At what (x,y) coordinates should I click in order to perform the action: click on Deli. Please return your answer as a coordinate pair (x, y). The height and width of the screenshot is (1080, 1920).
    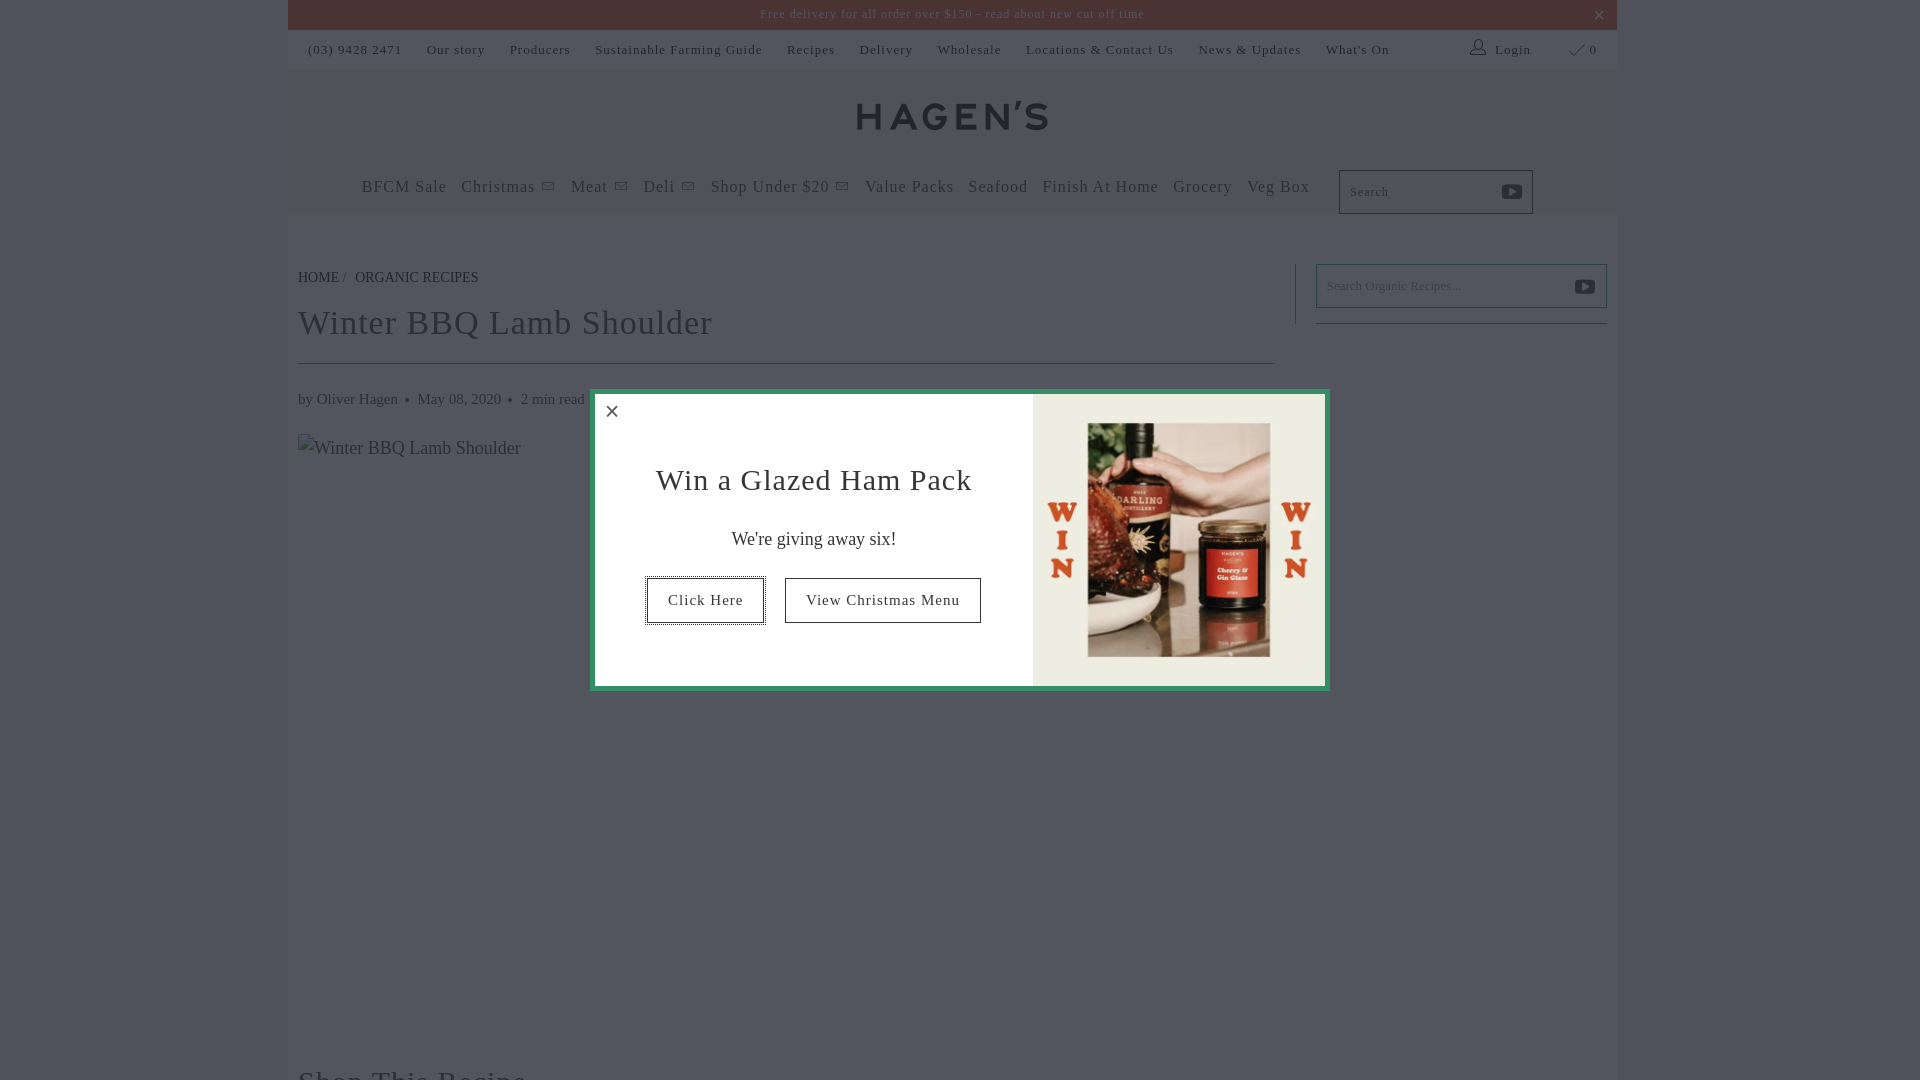
    Looking at the image, I should click on (670, 188).